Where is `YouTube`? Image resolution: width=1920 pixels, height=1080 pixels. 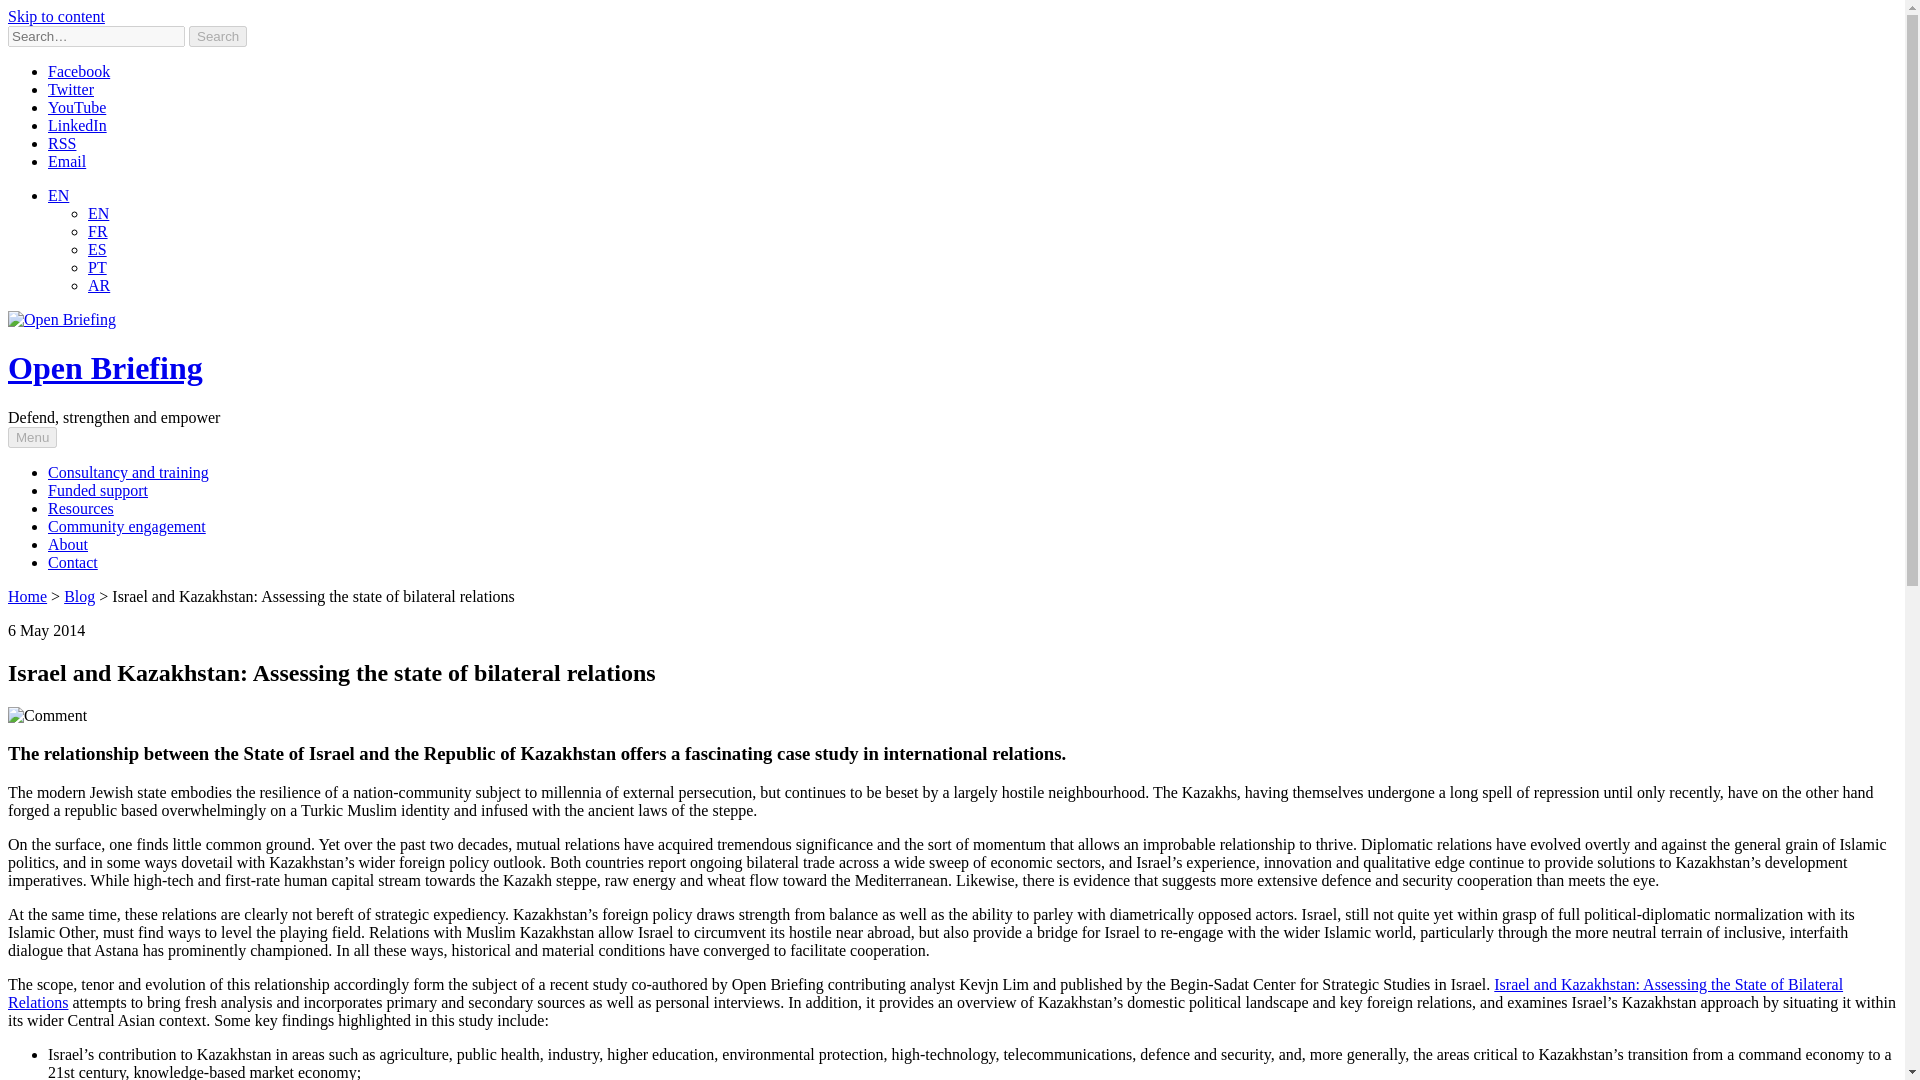
YouTube is located at coordinates (76, 107).